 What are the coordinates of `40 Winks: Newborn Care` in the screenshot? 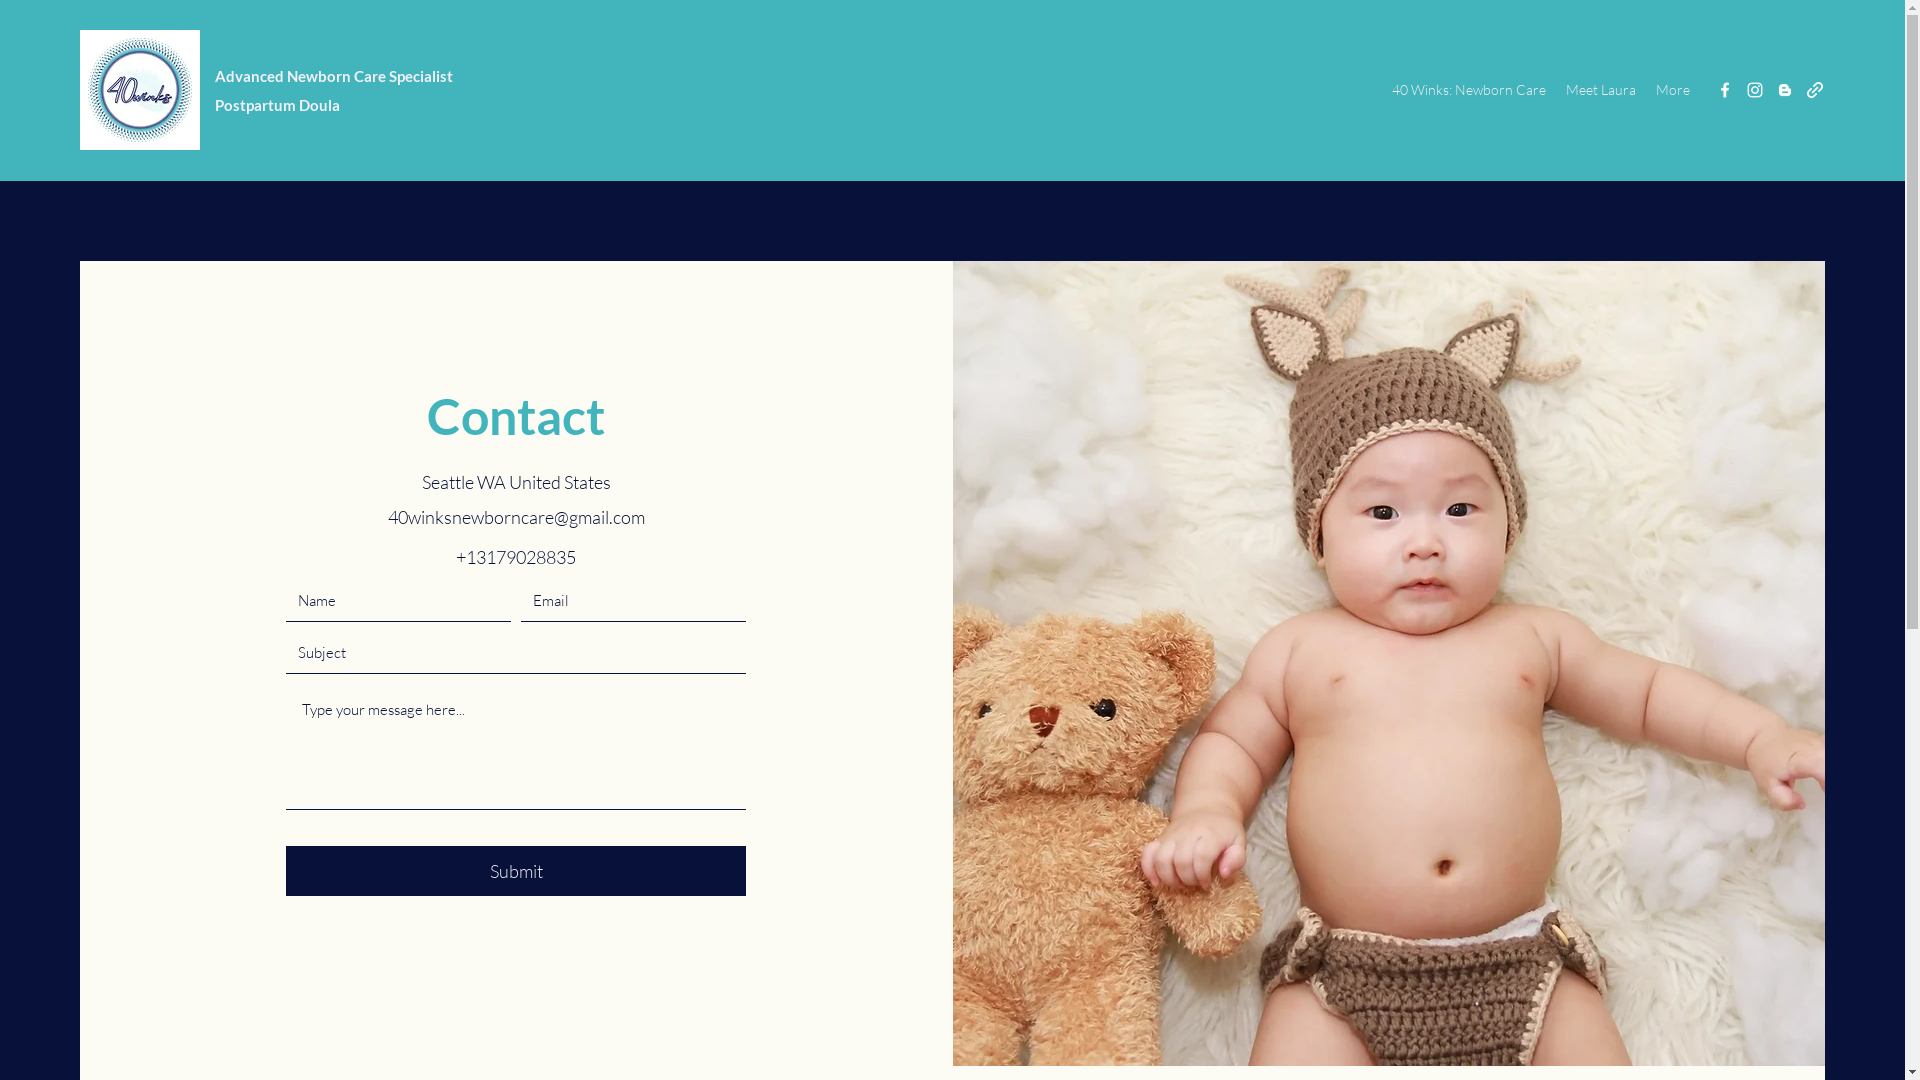 It's located at (1469, 90).